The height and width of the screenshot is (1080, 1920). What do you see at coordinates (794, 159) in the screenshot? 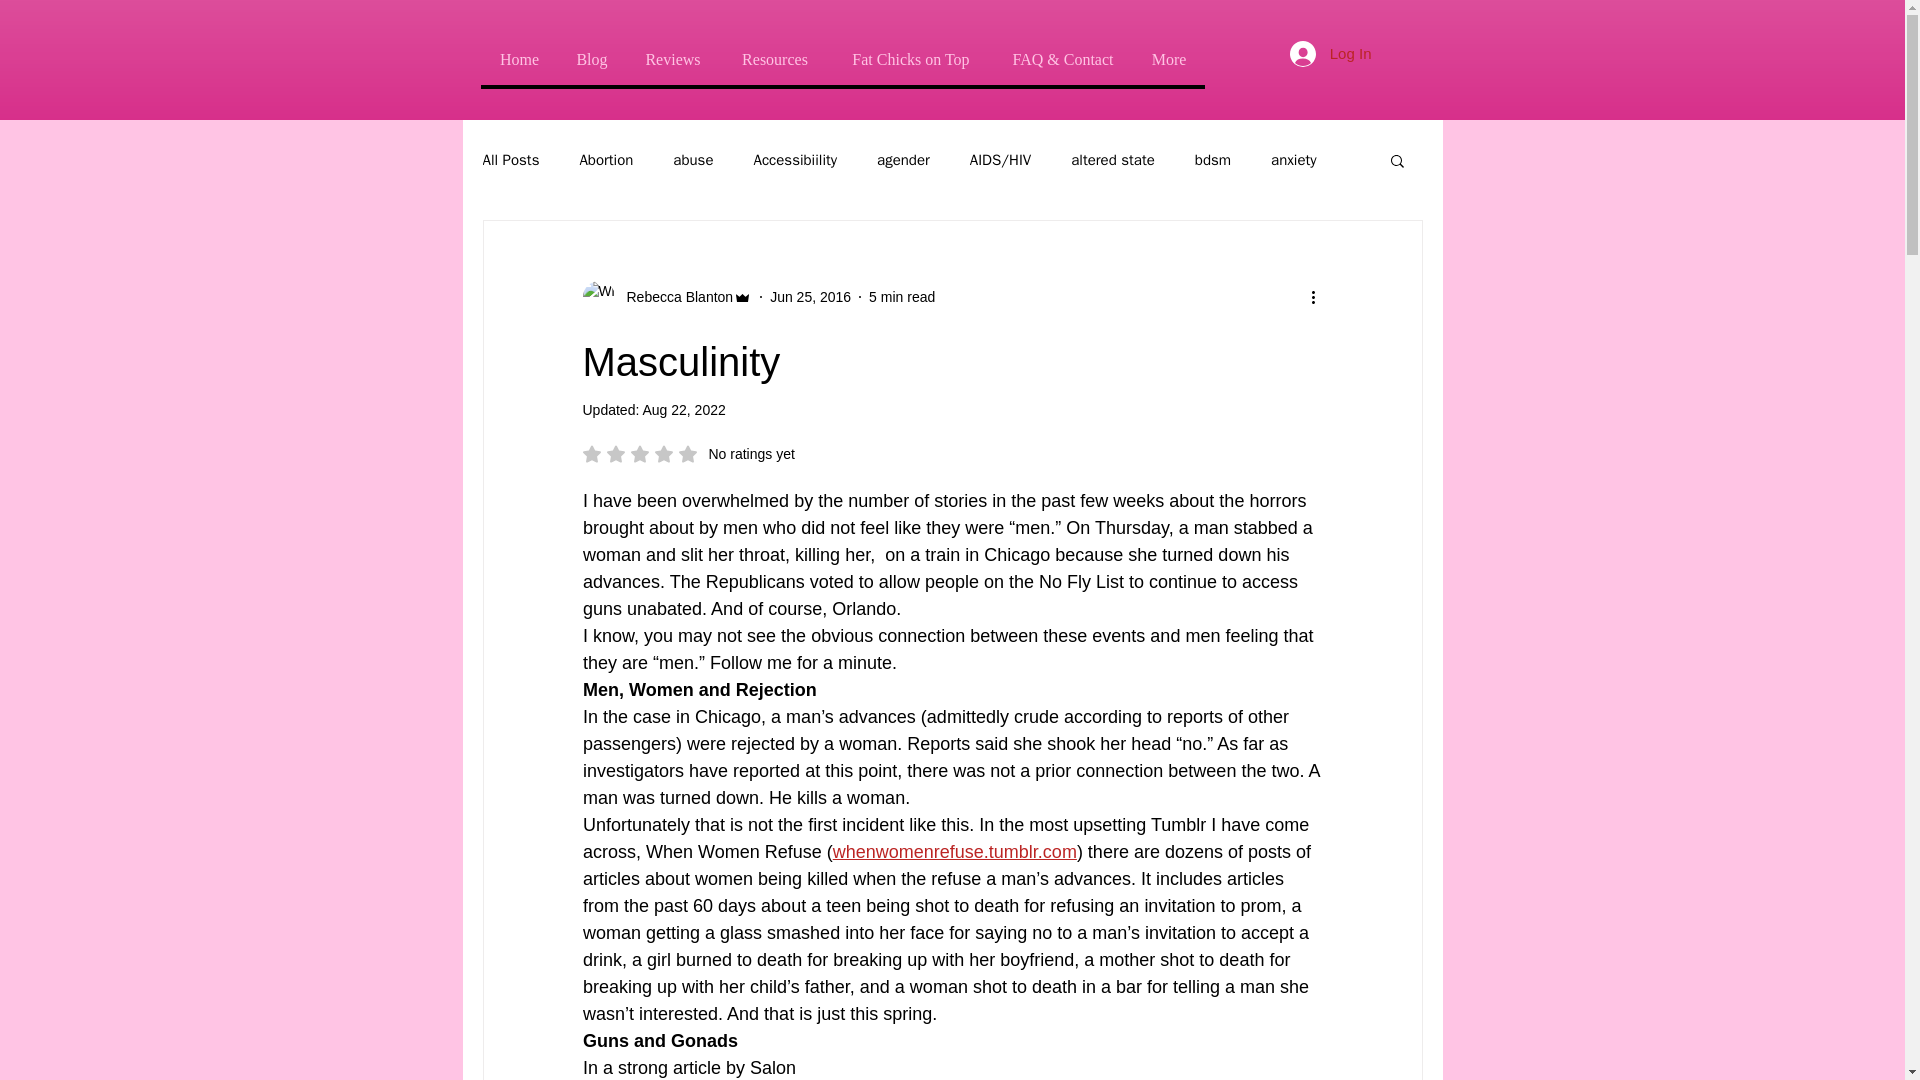
I see `Accessibiility` at bounding box center [794, 159].